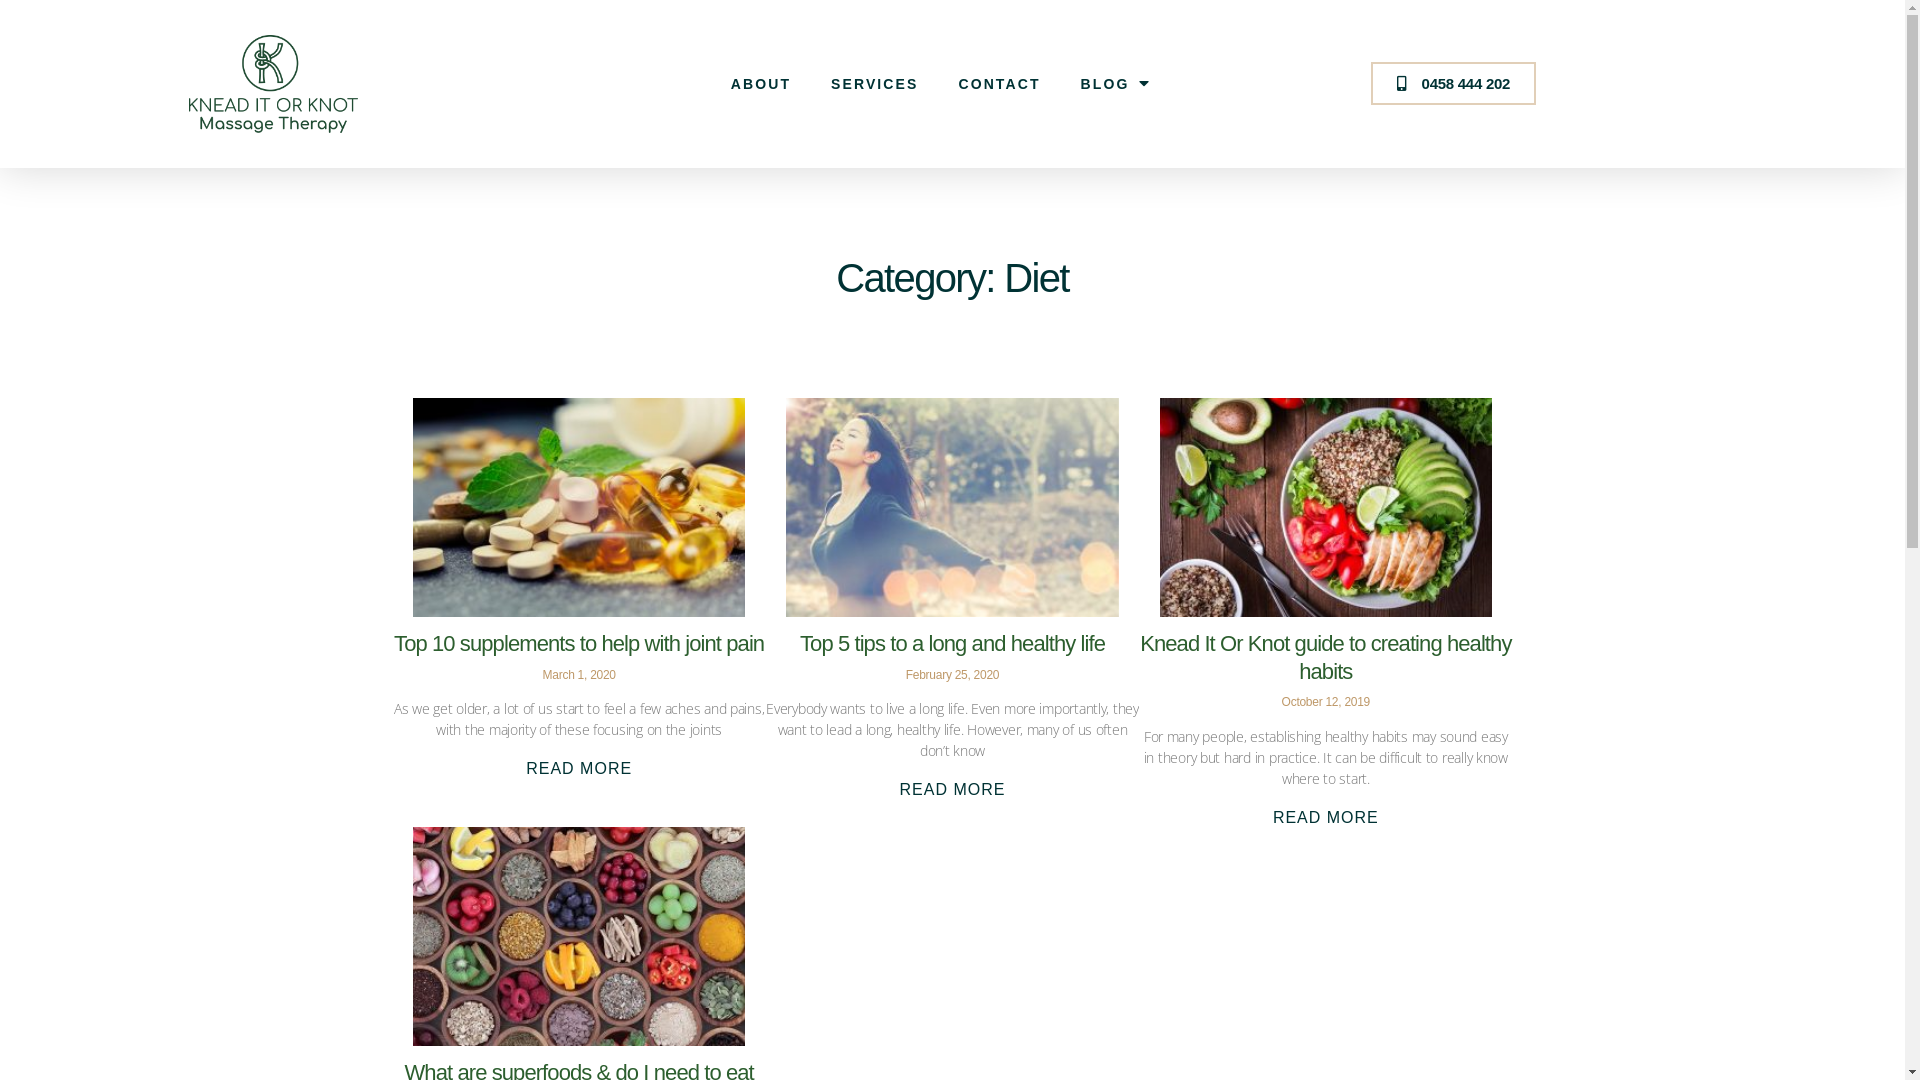 This screenshot has width=1920, height=1080. What do you see at coordinates (952, 644) in the screenshot?
I see `Top 5 tips to a long and healthy life` at bounding box center [952, 644].